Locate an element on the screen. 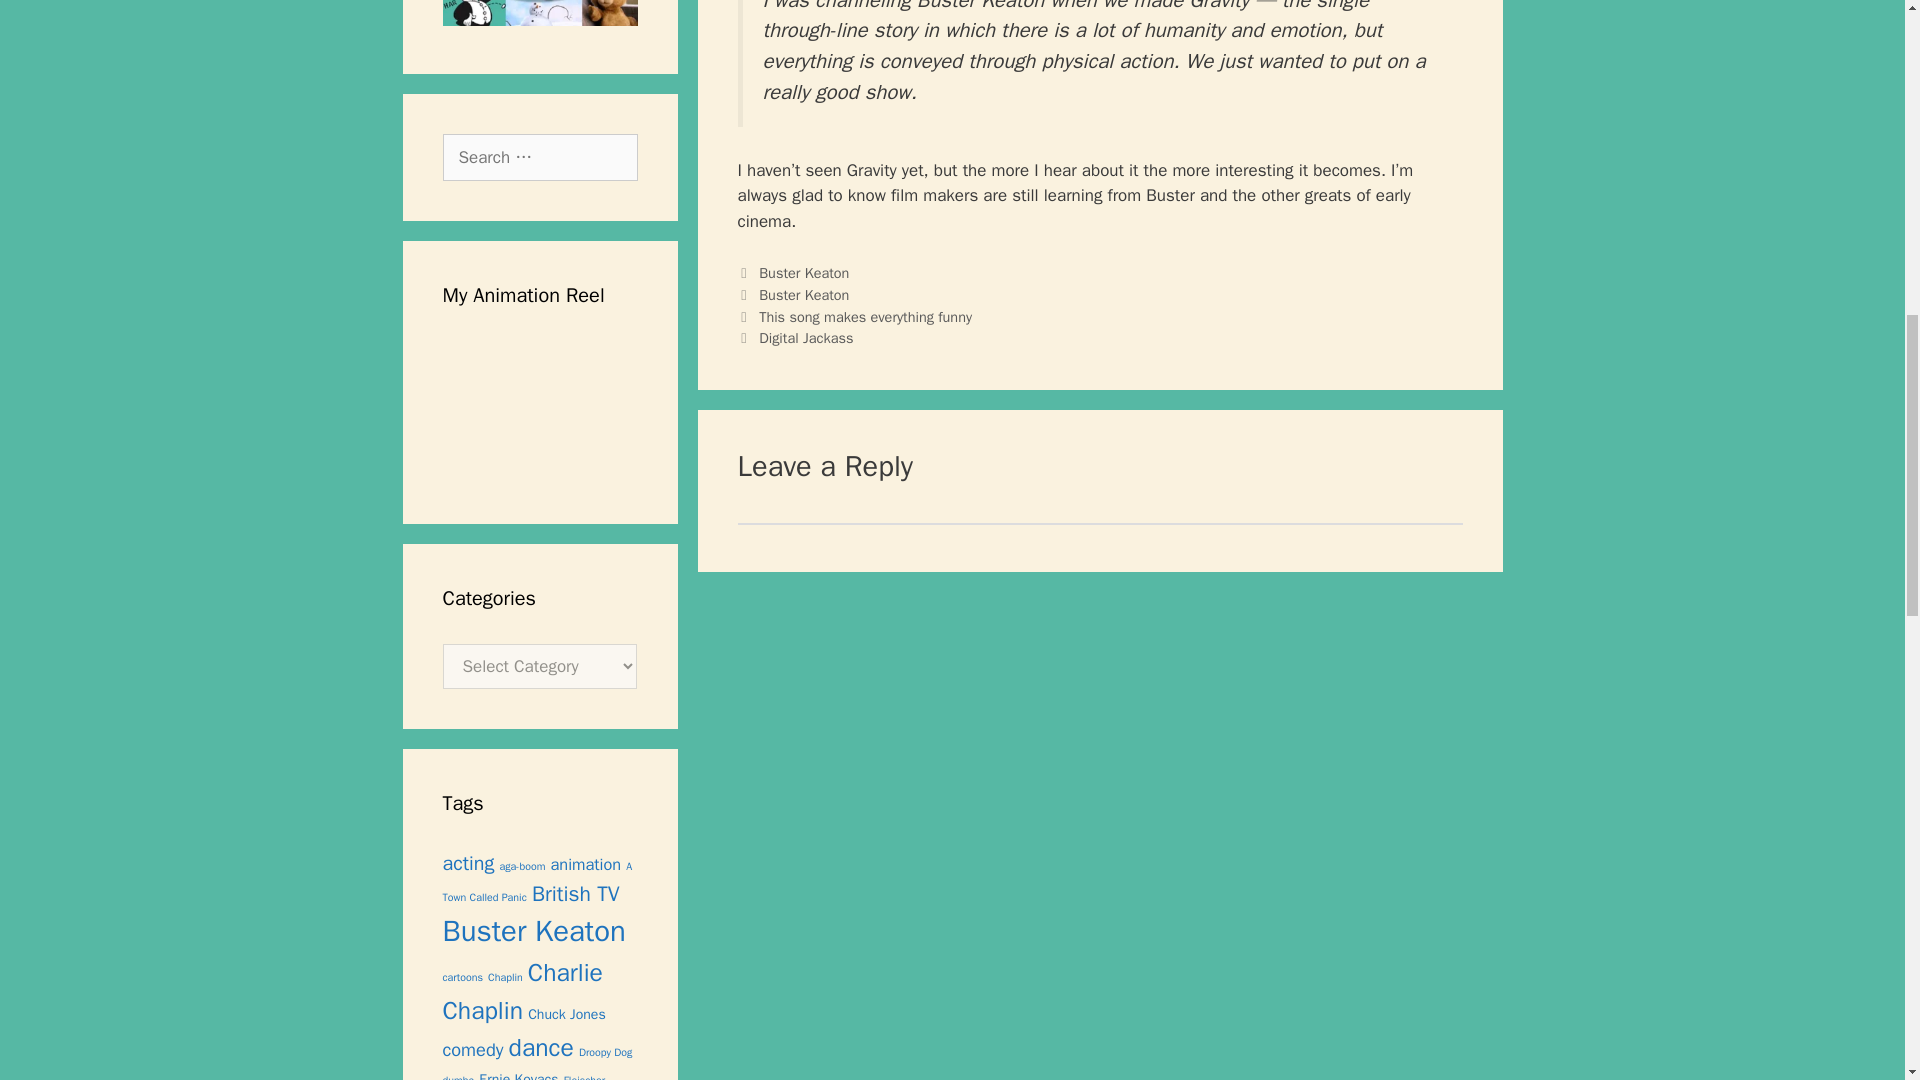 This screenshot has height=1080, width=1920. cartoons is located at coordinates (461, 976).